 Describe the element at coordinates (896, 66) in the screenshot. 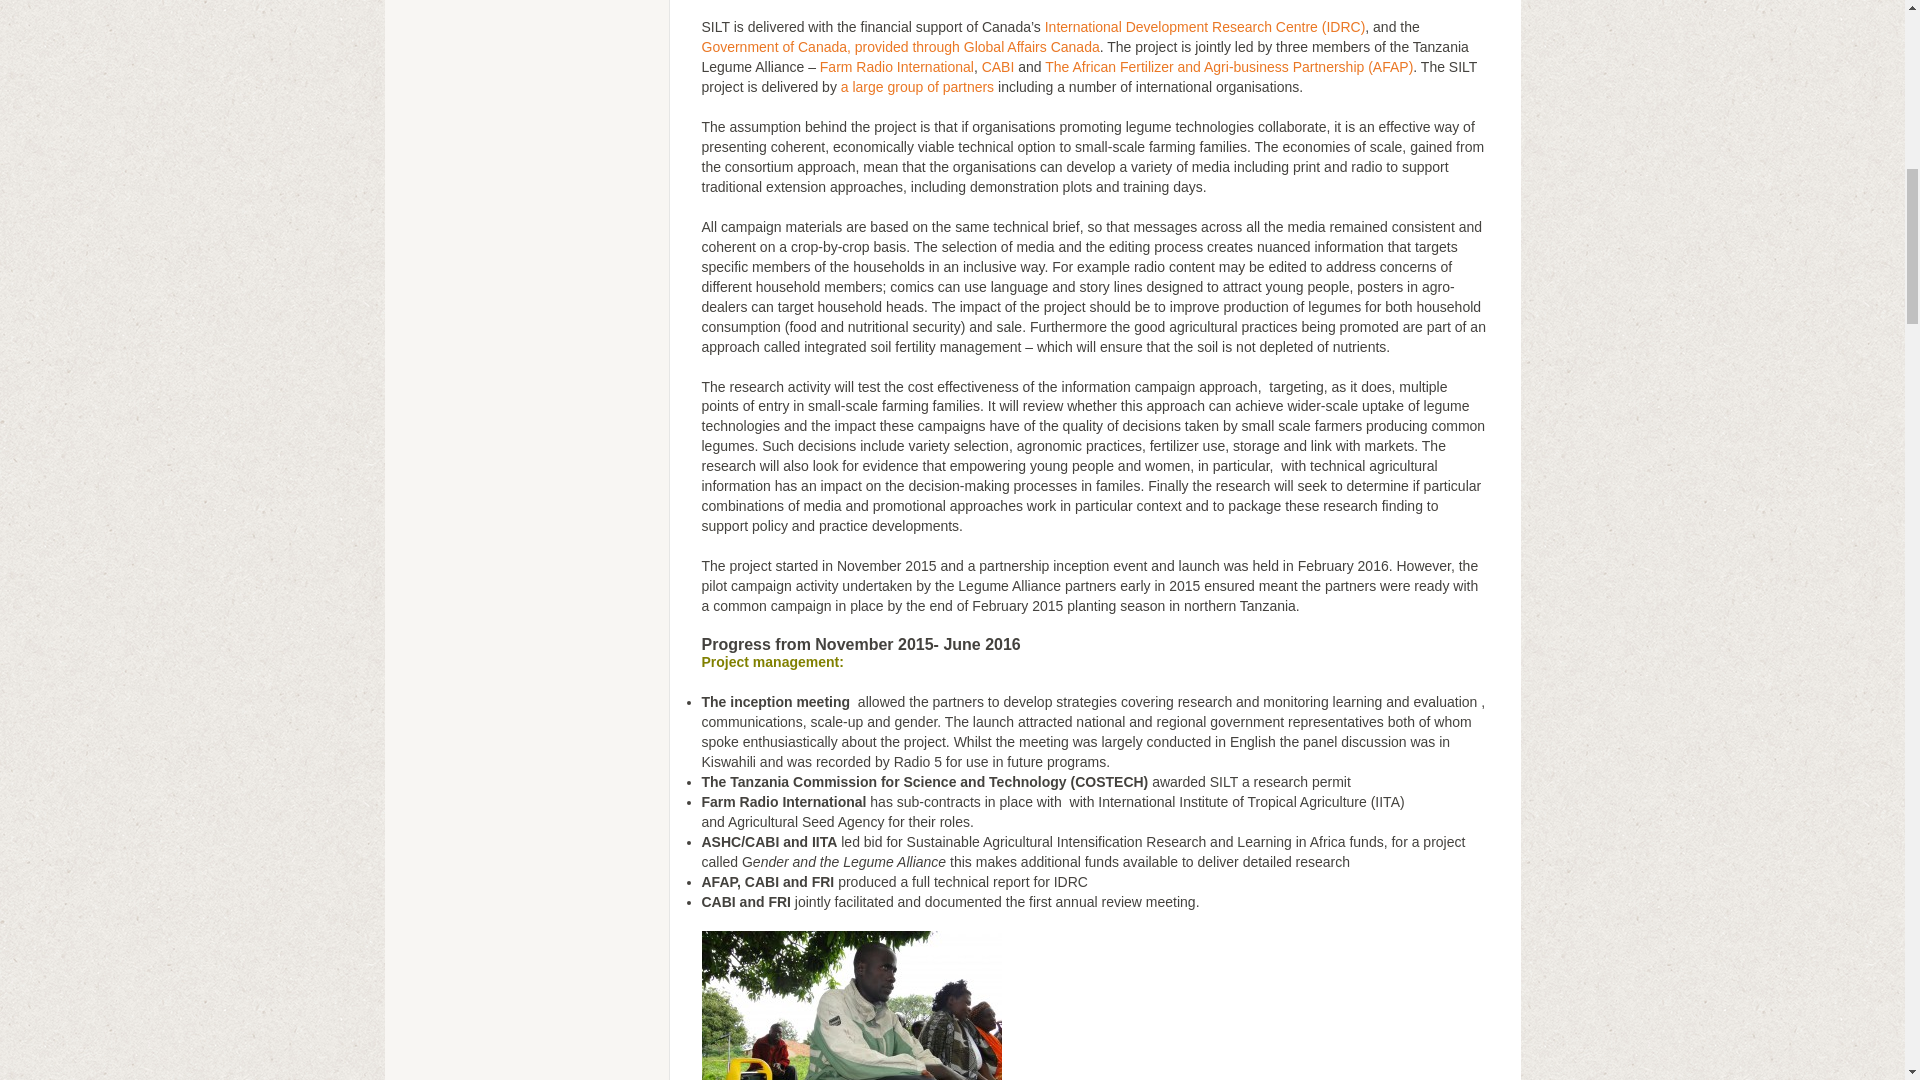

I see `Farm Radio International` at that location.